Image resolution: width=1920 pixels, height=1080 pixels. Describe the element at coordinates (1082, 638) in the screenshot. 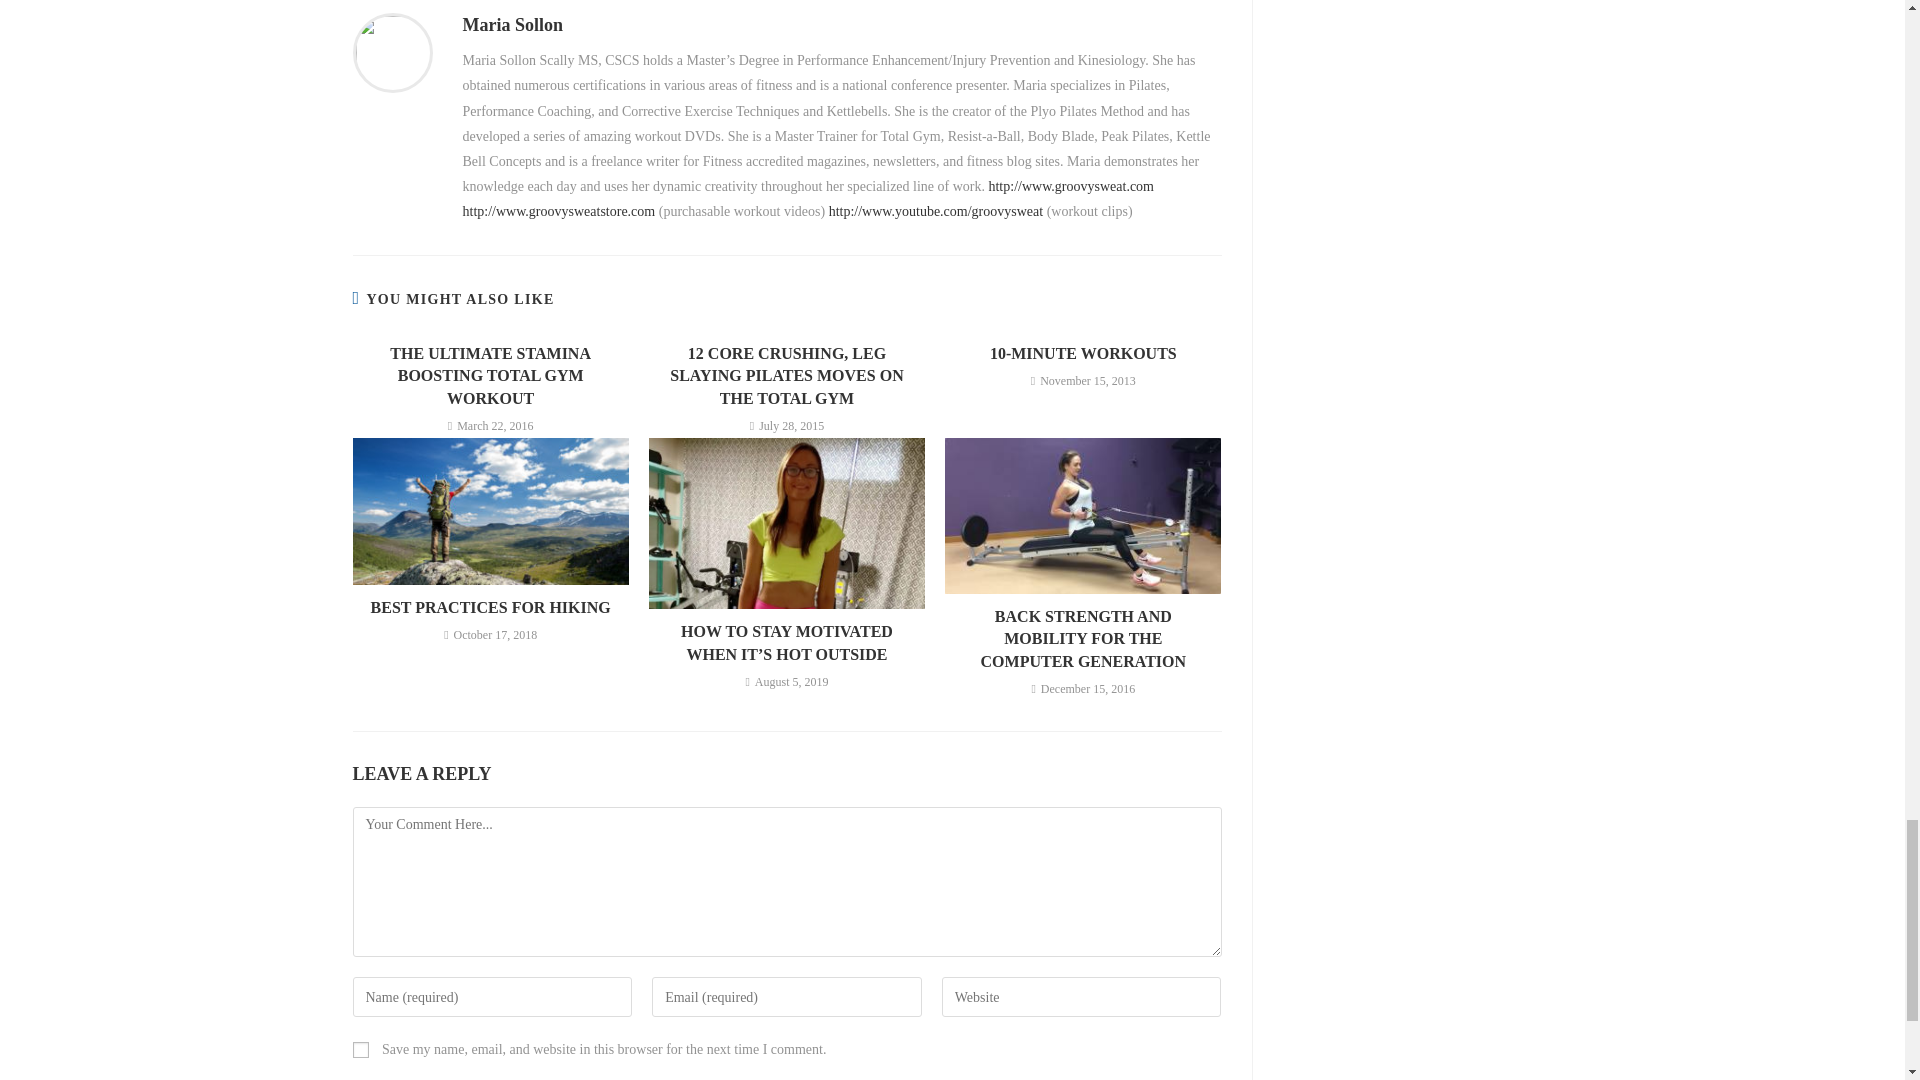

I see `BACK STRENGTH AND MOBILITY FOR THE COMPUTER GENERATION` at that location.